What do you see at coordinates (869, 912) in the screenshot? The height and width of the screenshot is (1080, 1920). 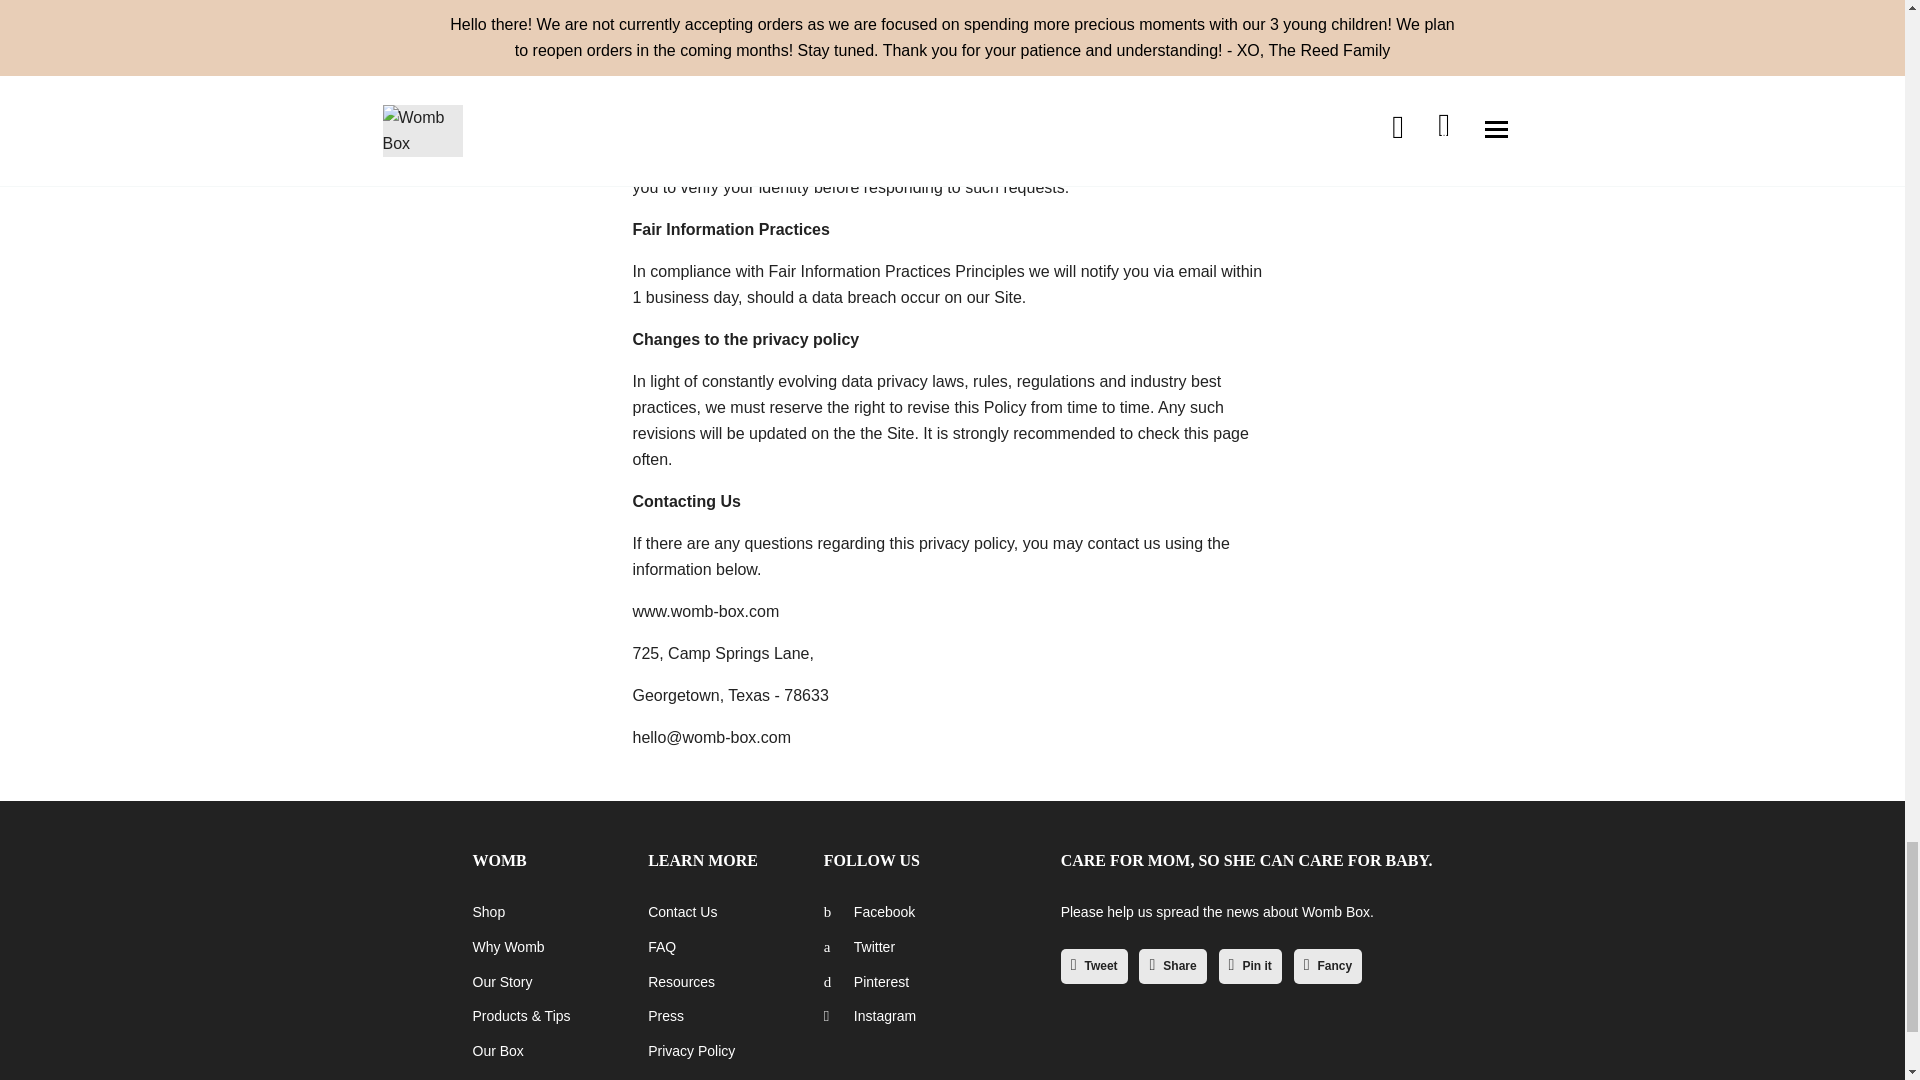 I see `Facebook` at bounding box center [869, 912].